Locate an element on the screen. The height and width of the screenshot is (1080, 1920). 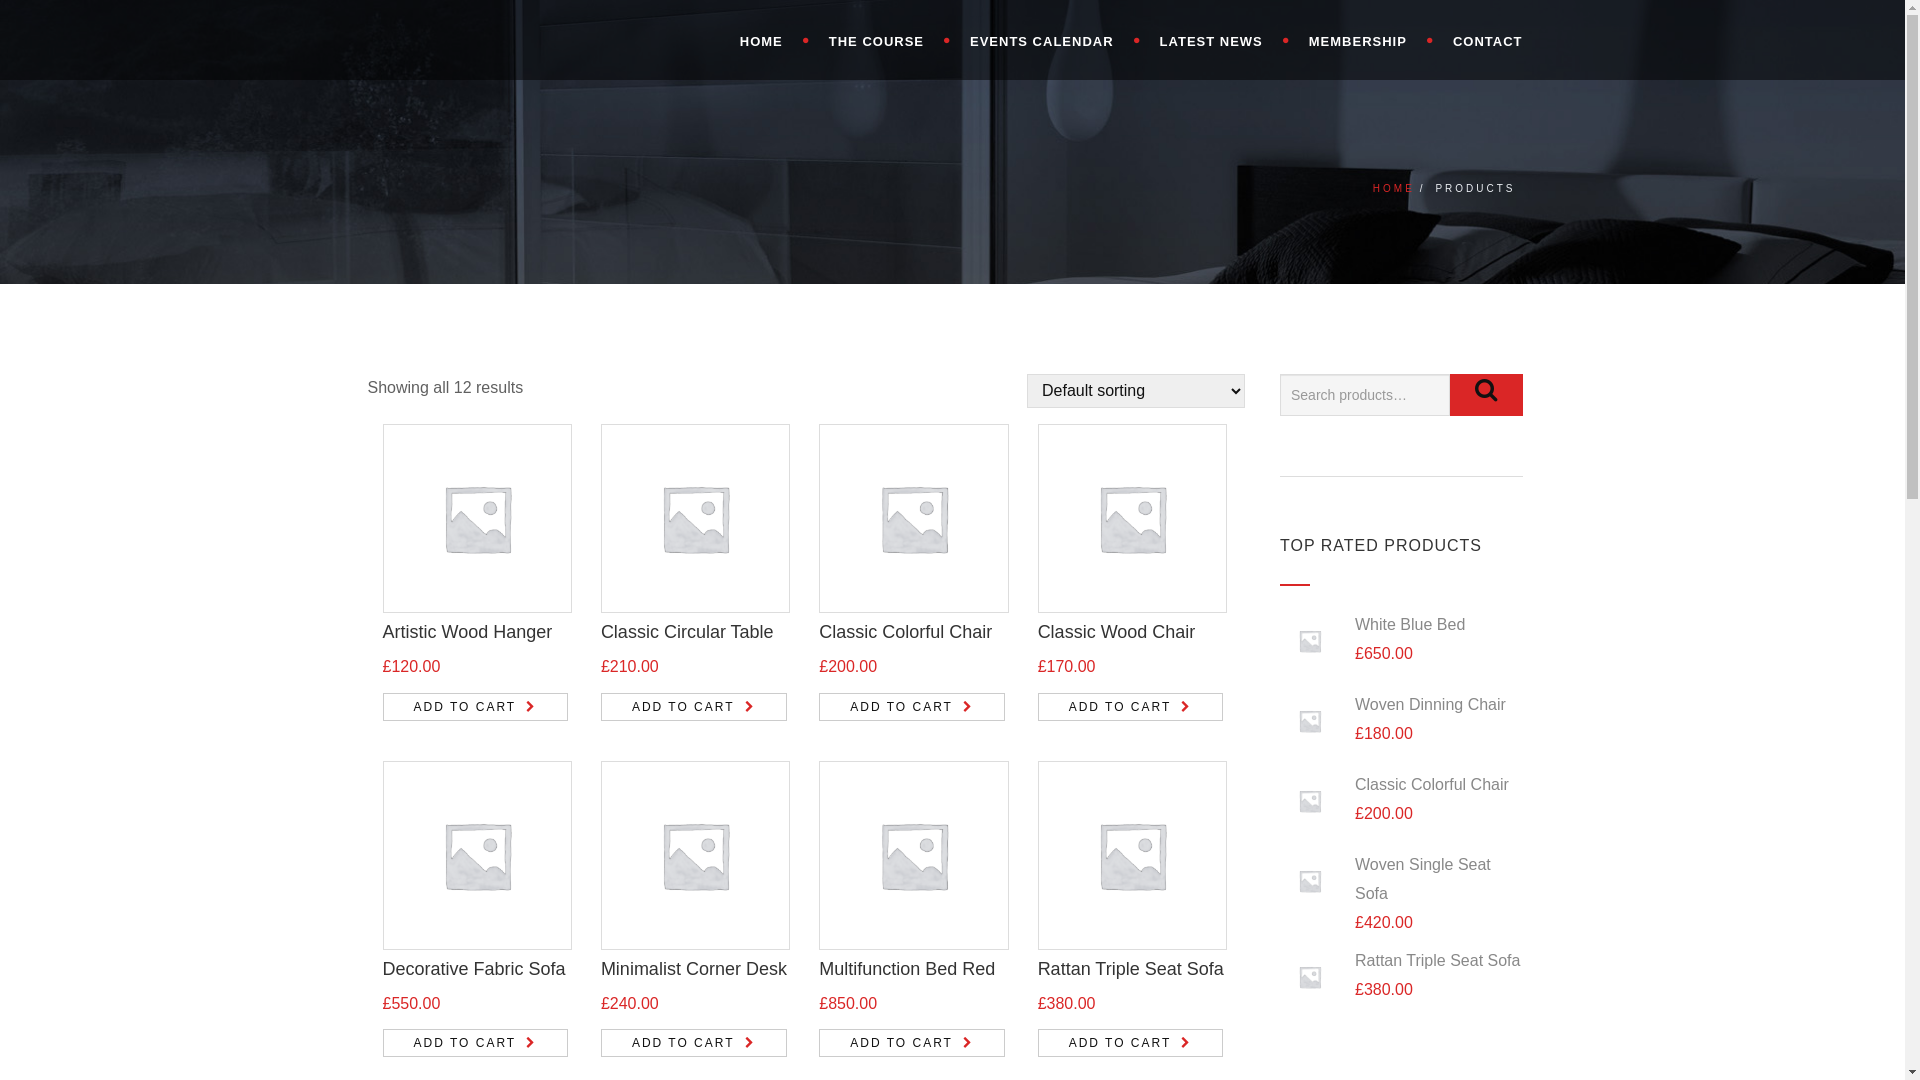
woocommerce-placeholder is located at coordinates (1310, 881).